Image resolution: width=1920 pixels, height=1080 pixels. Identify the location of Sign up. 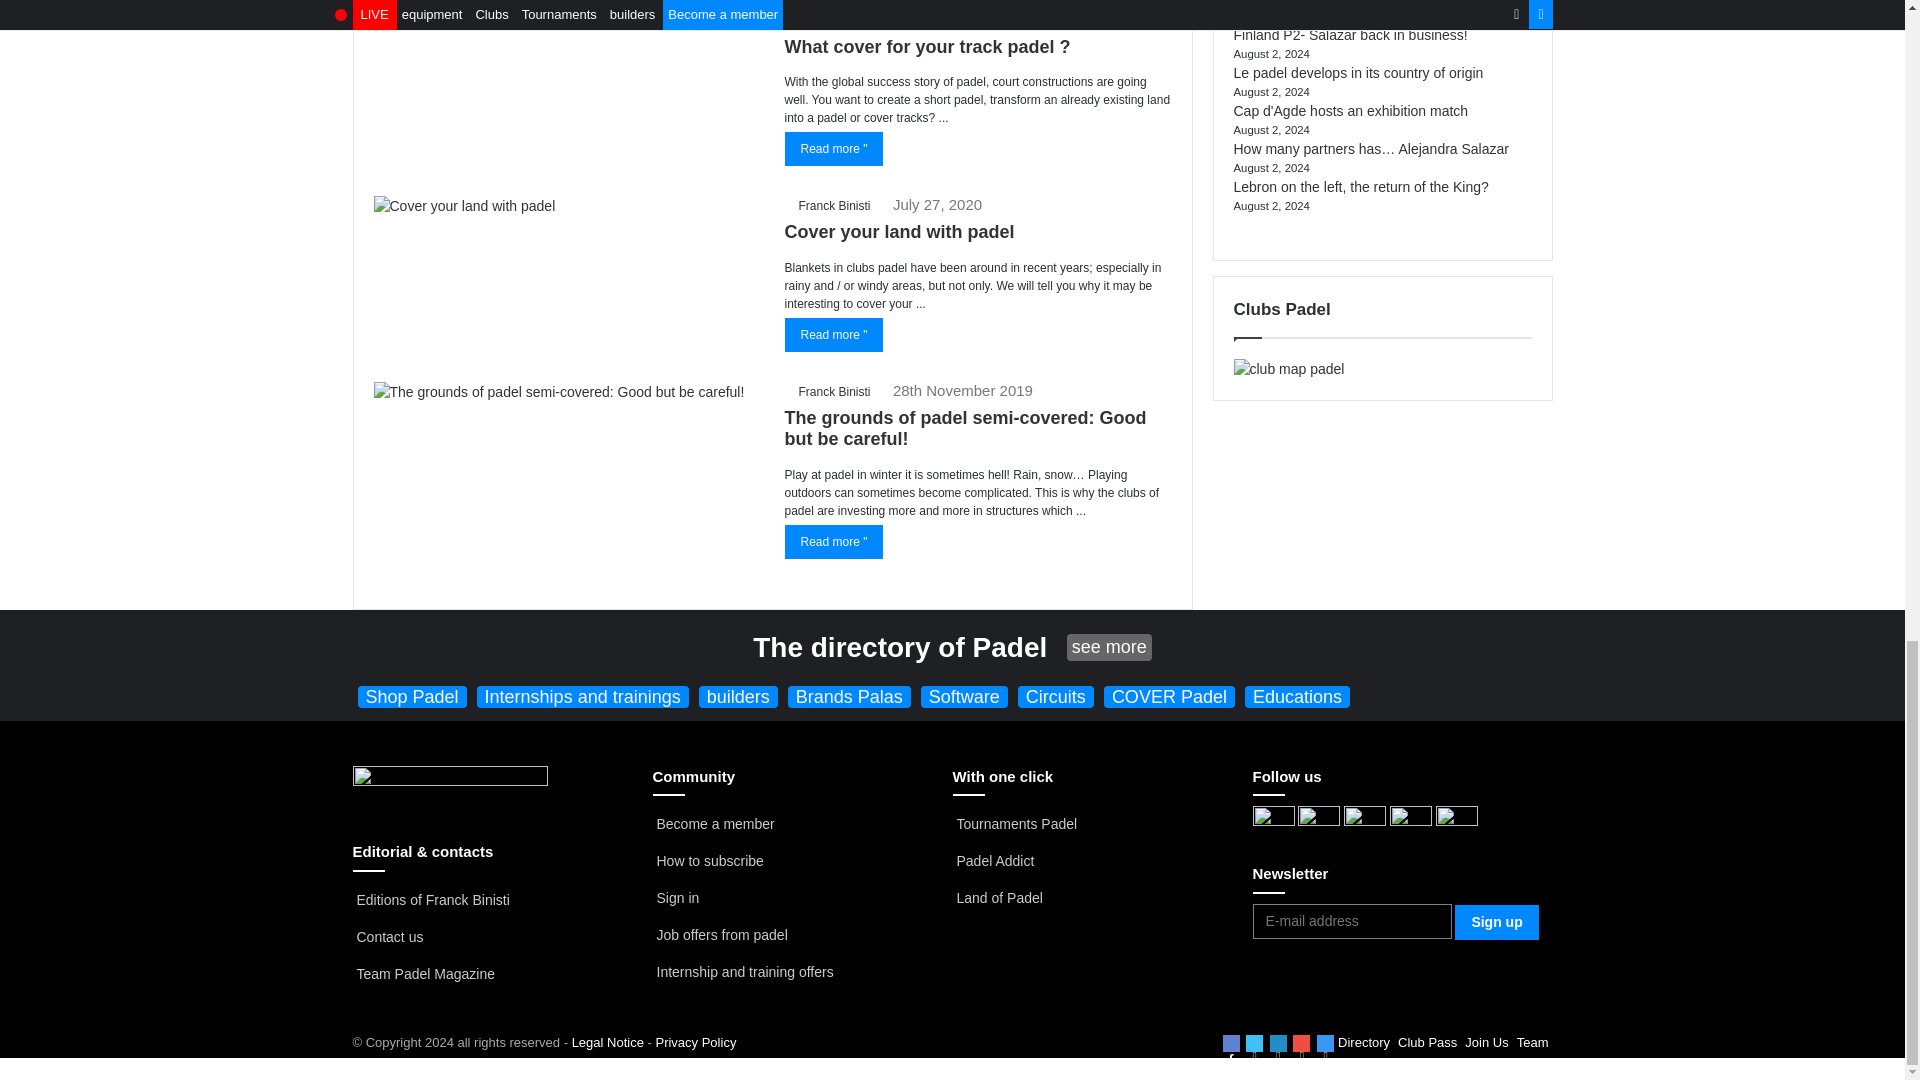
(1496, 922).